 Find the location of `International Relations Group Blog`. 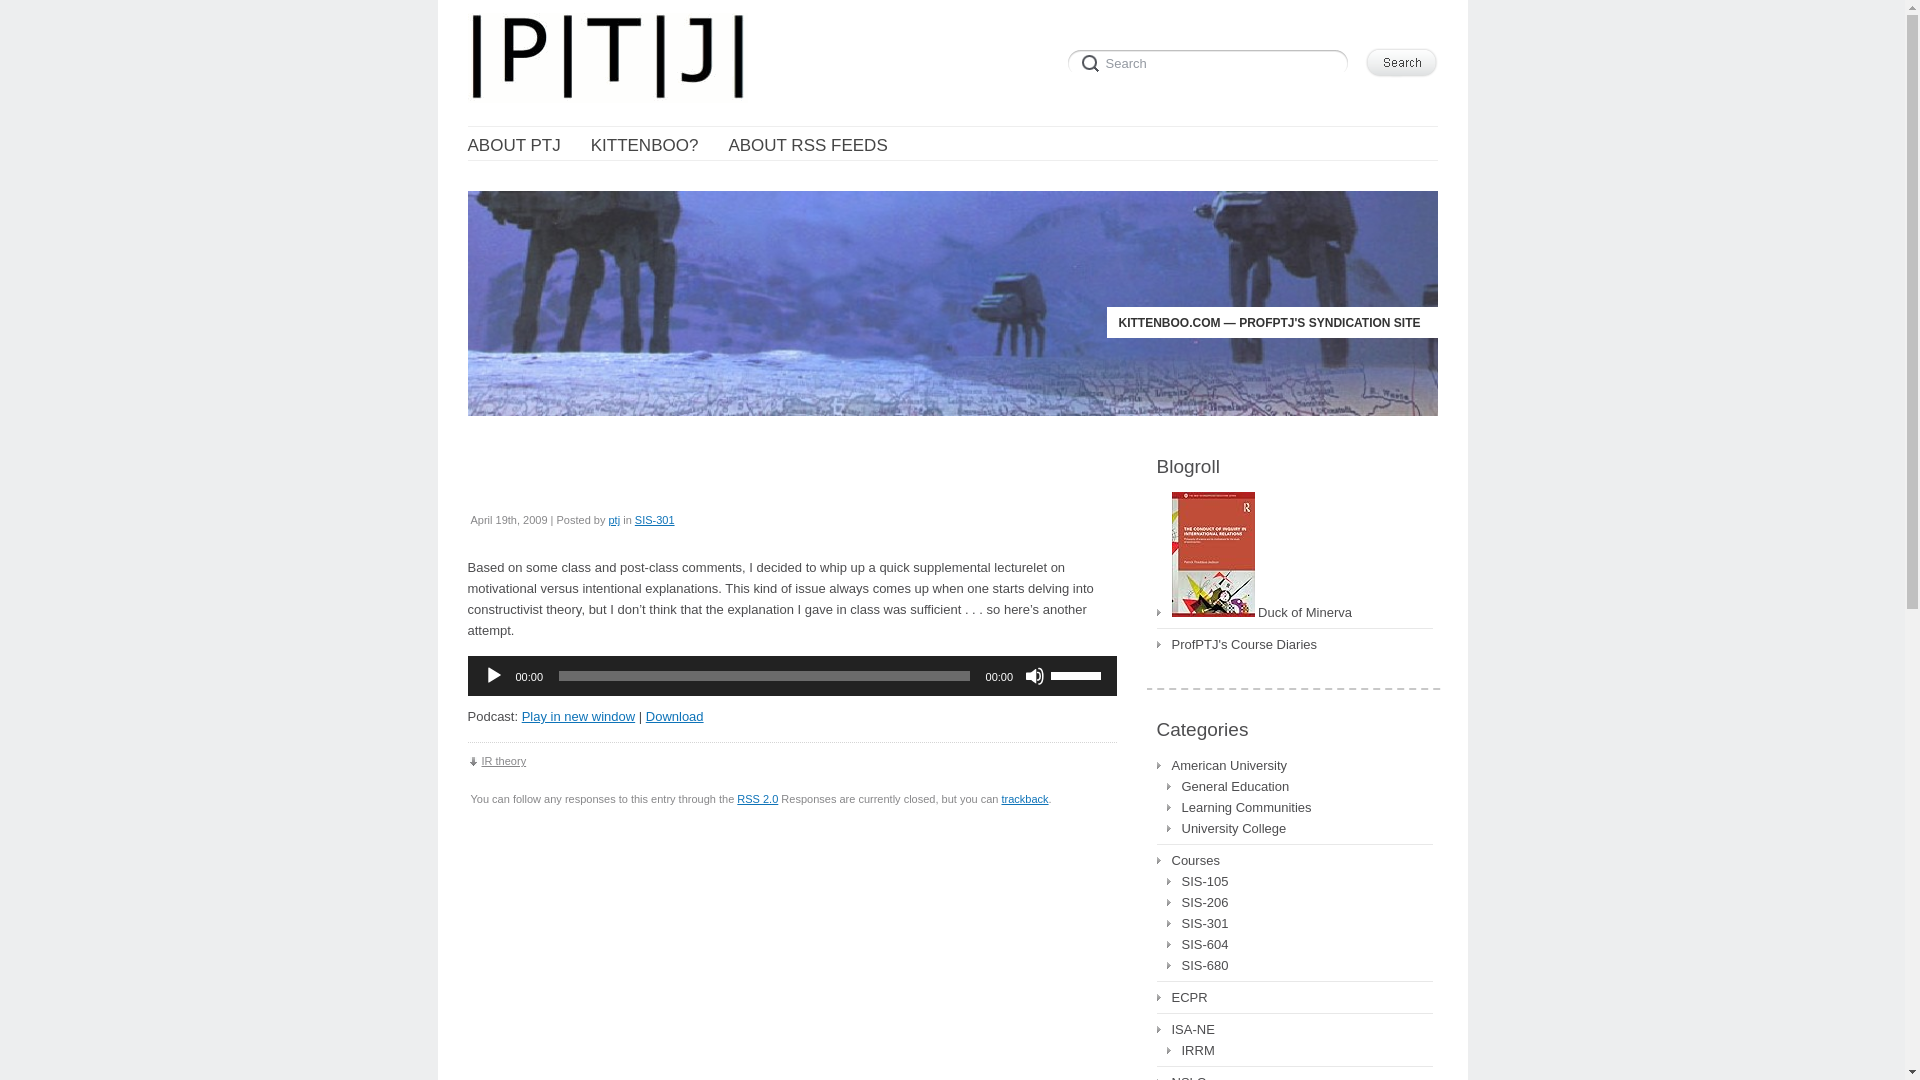

International Relations Group Blog is located at coordinates (1253, 612).